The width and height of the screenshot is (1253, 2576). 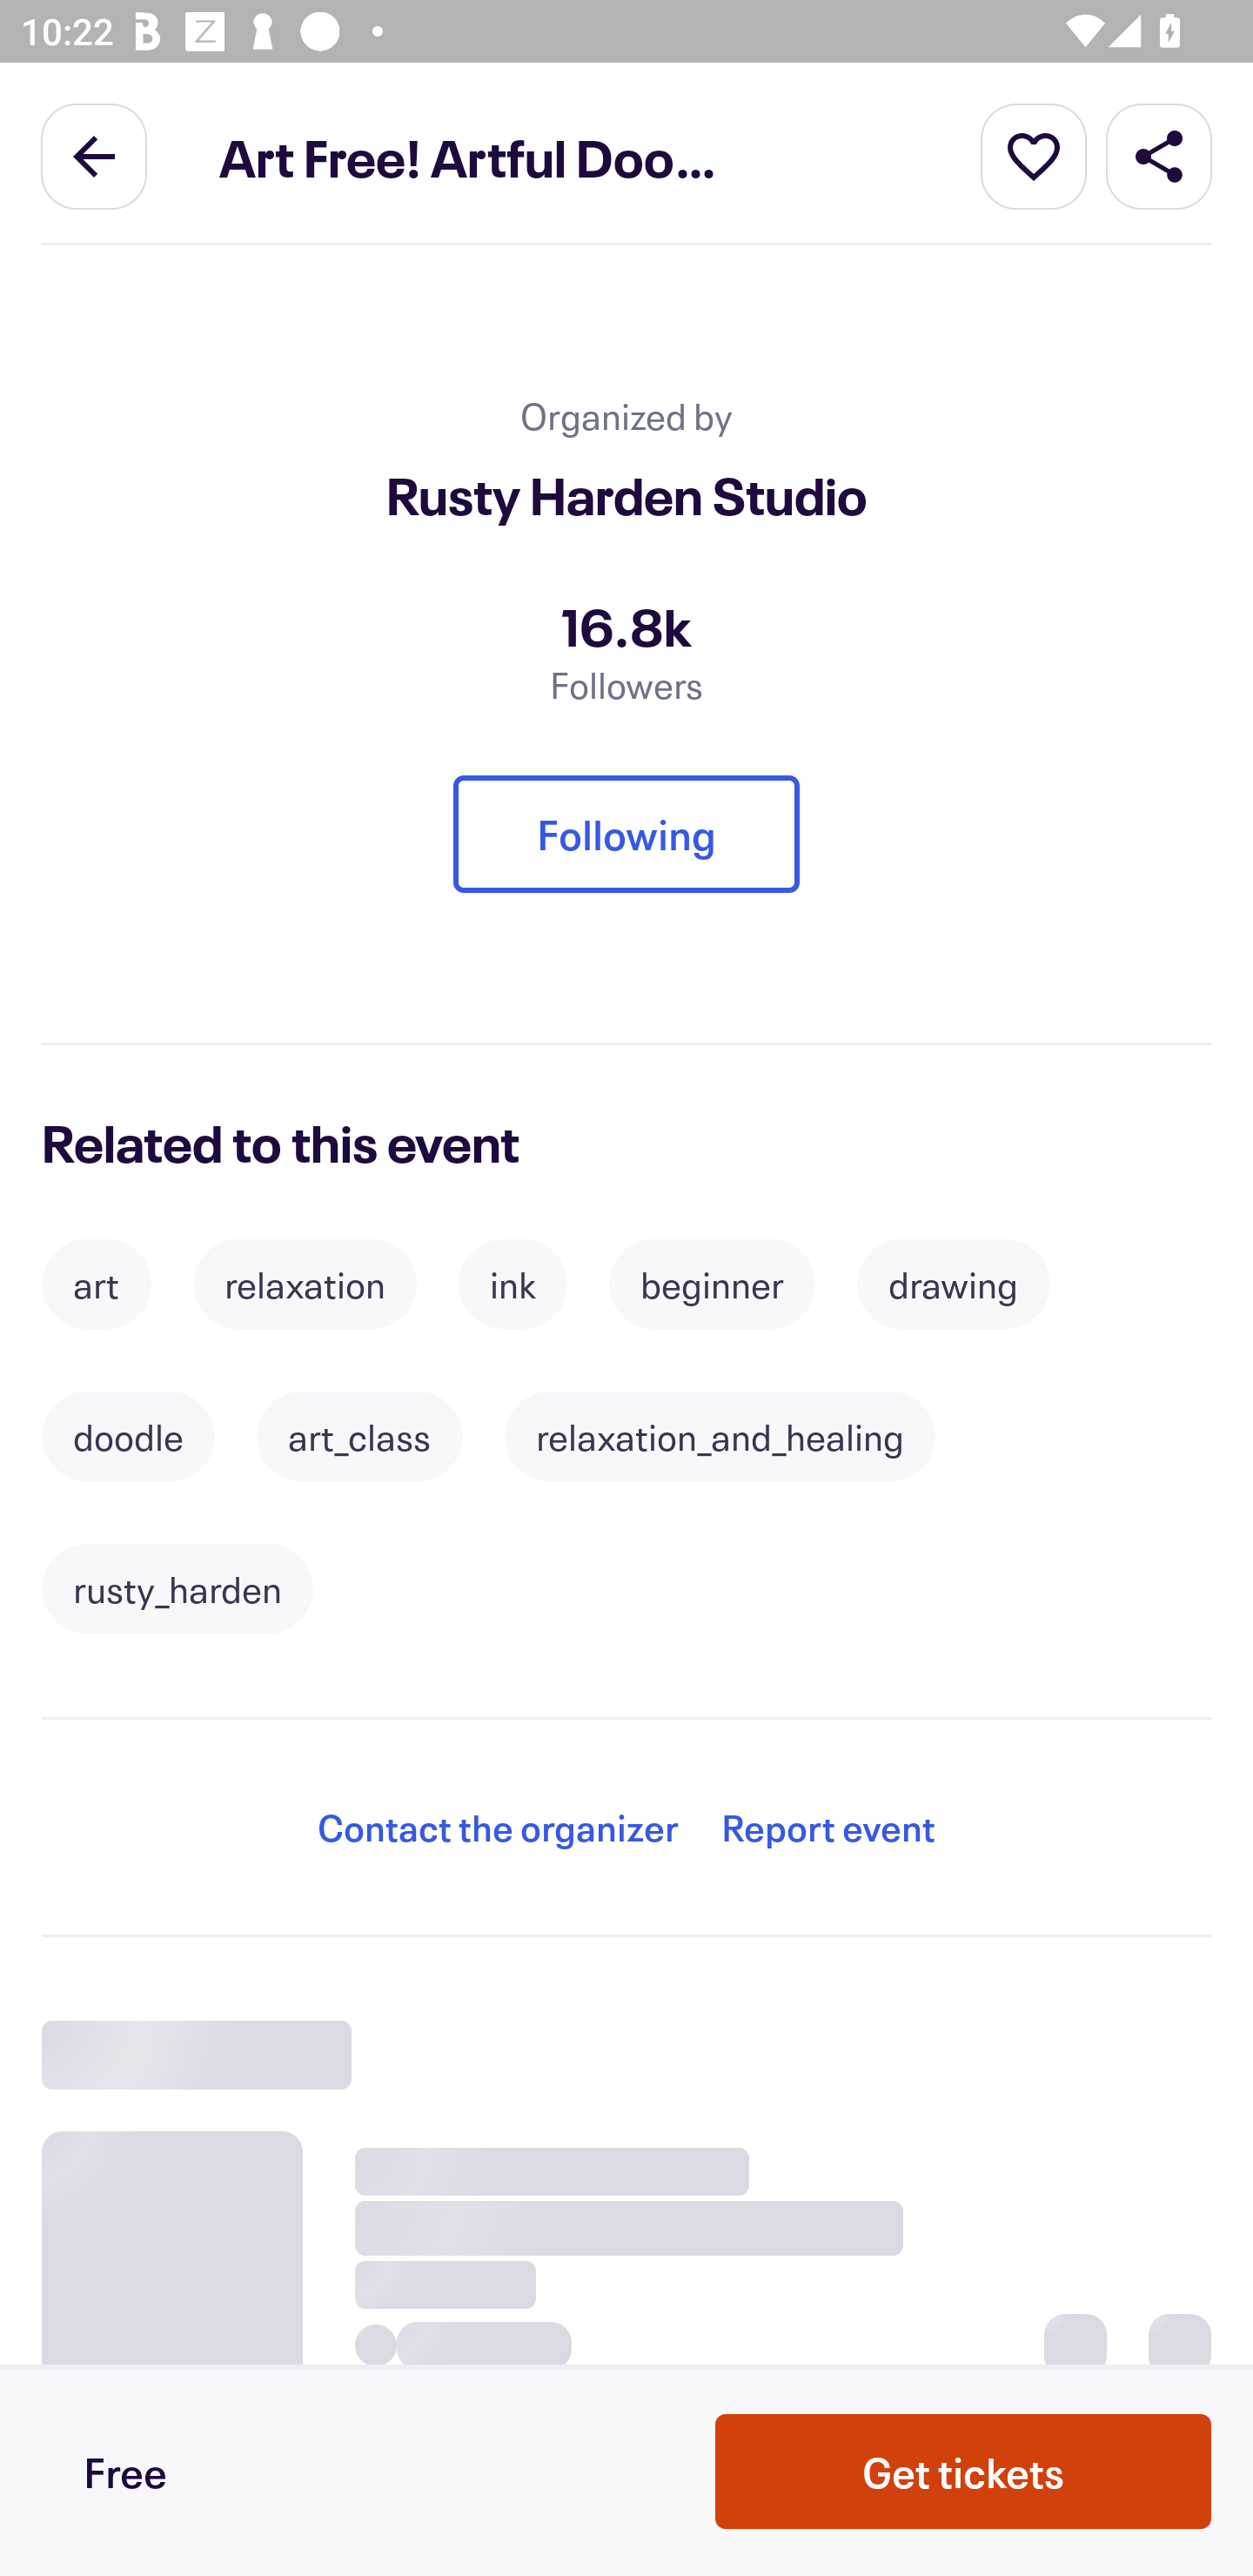 I want to click on Contact the organizer, so click(x=498, y=1828).